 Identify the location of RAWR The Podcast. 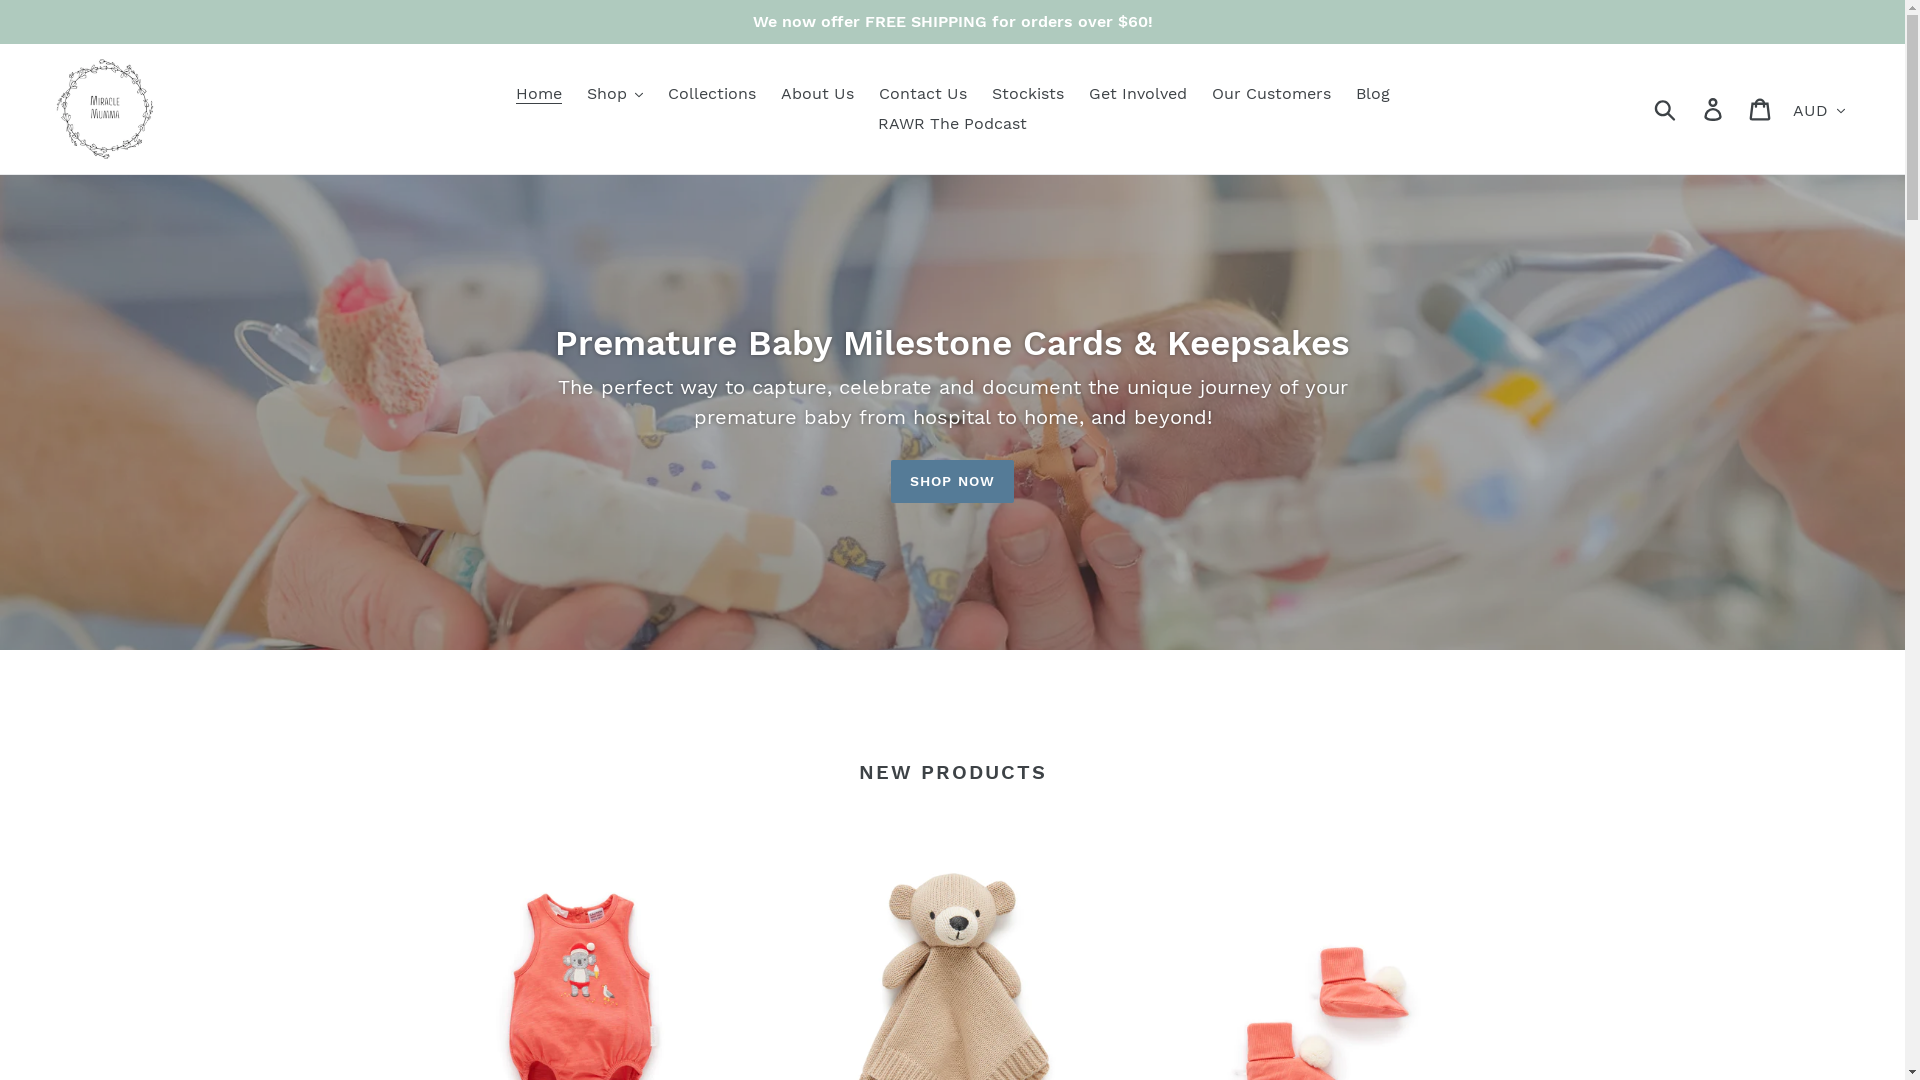
(952, 124).